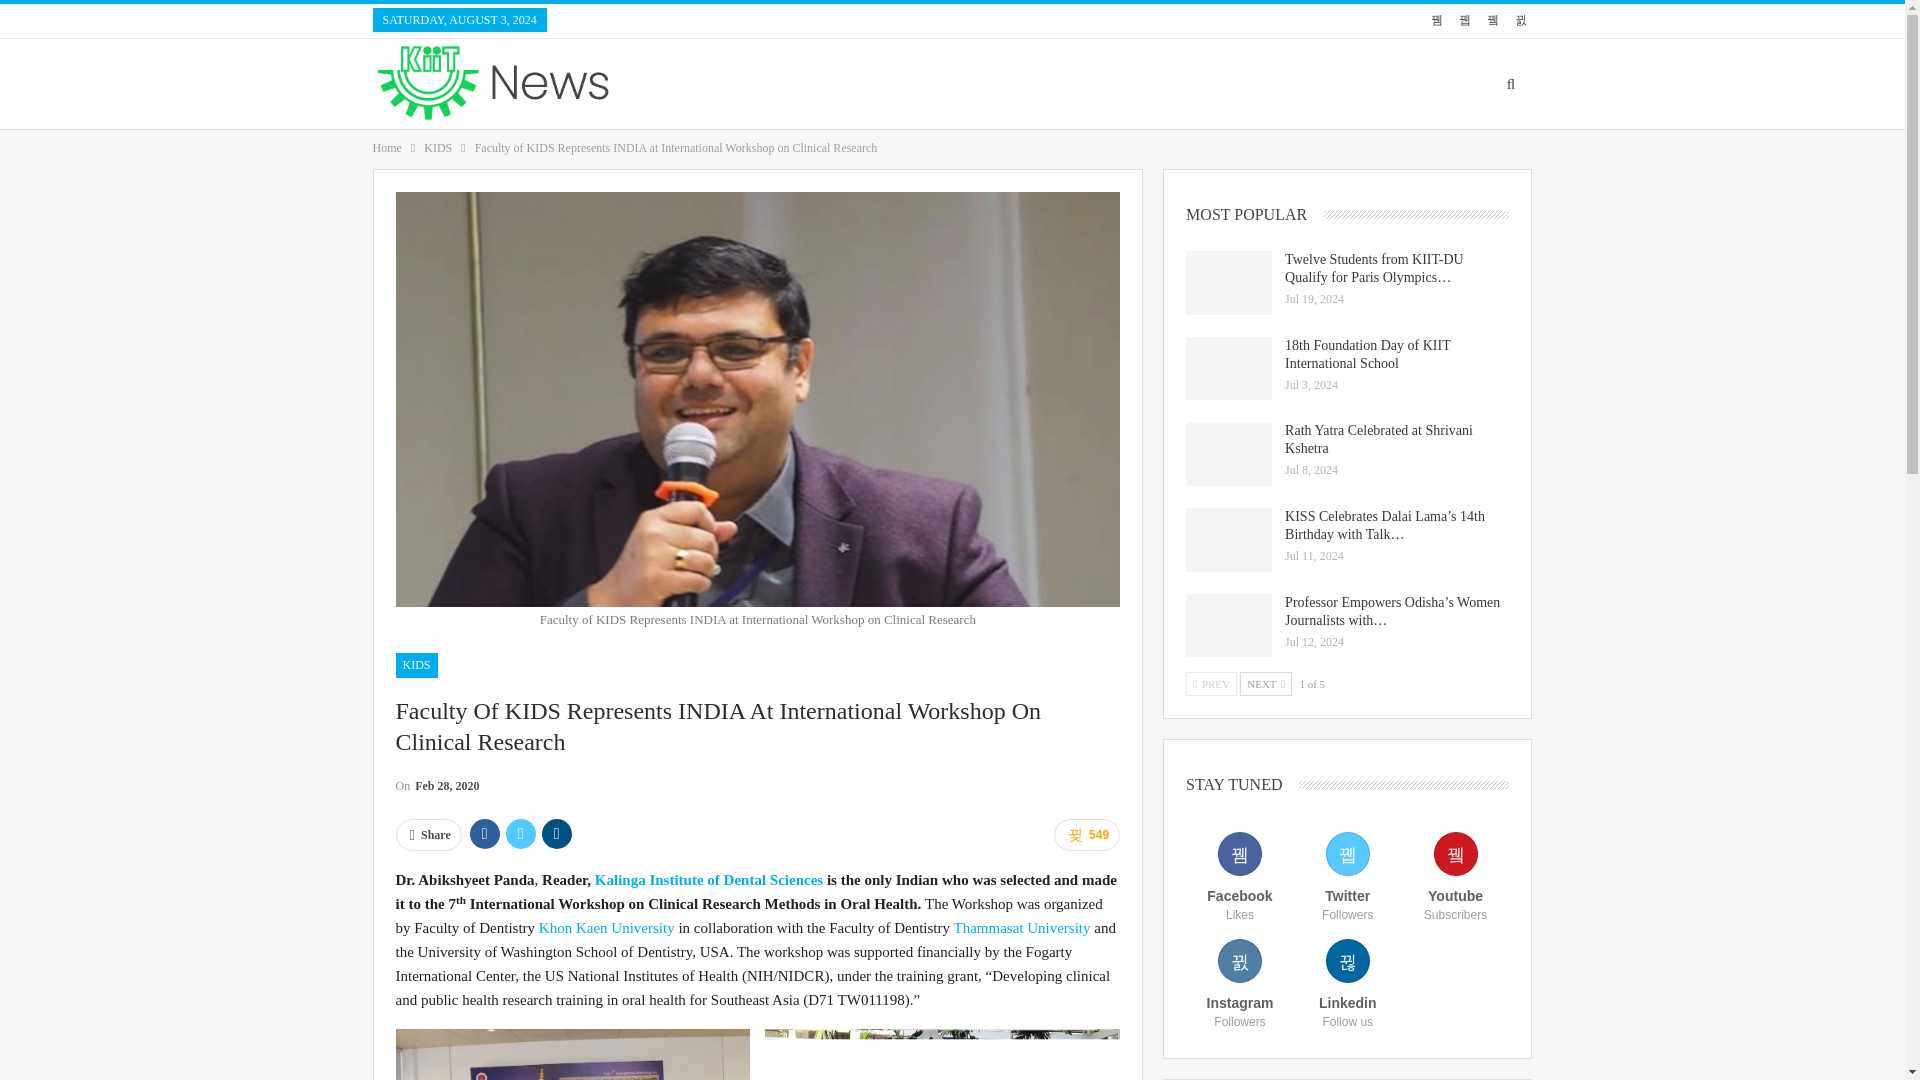 This screenshot has width=1920, height=1080. I want to click on News Archives, so click(674, 20).